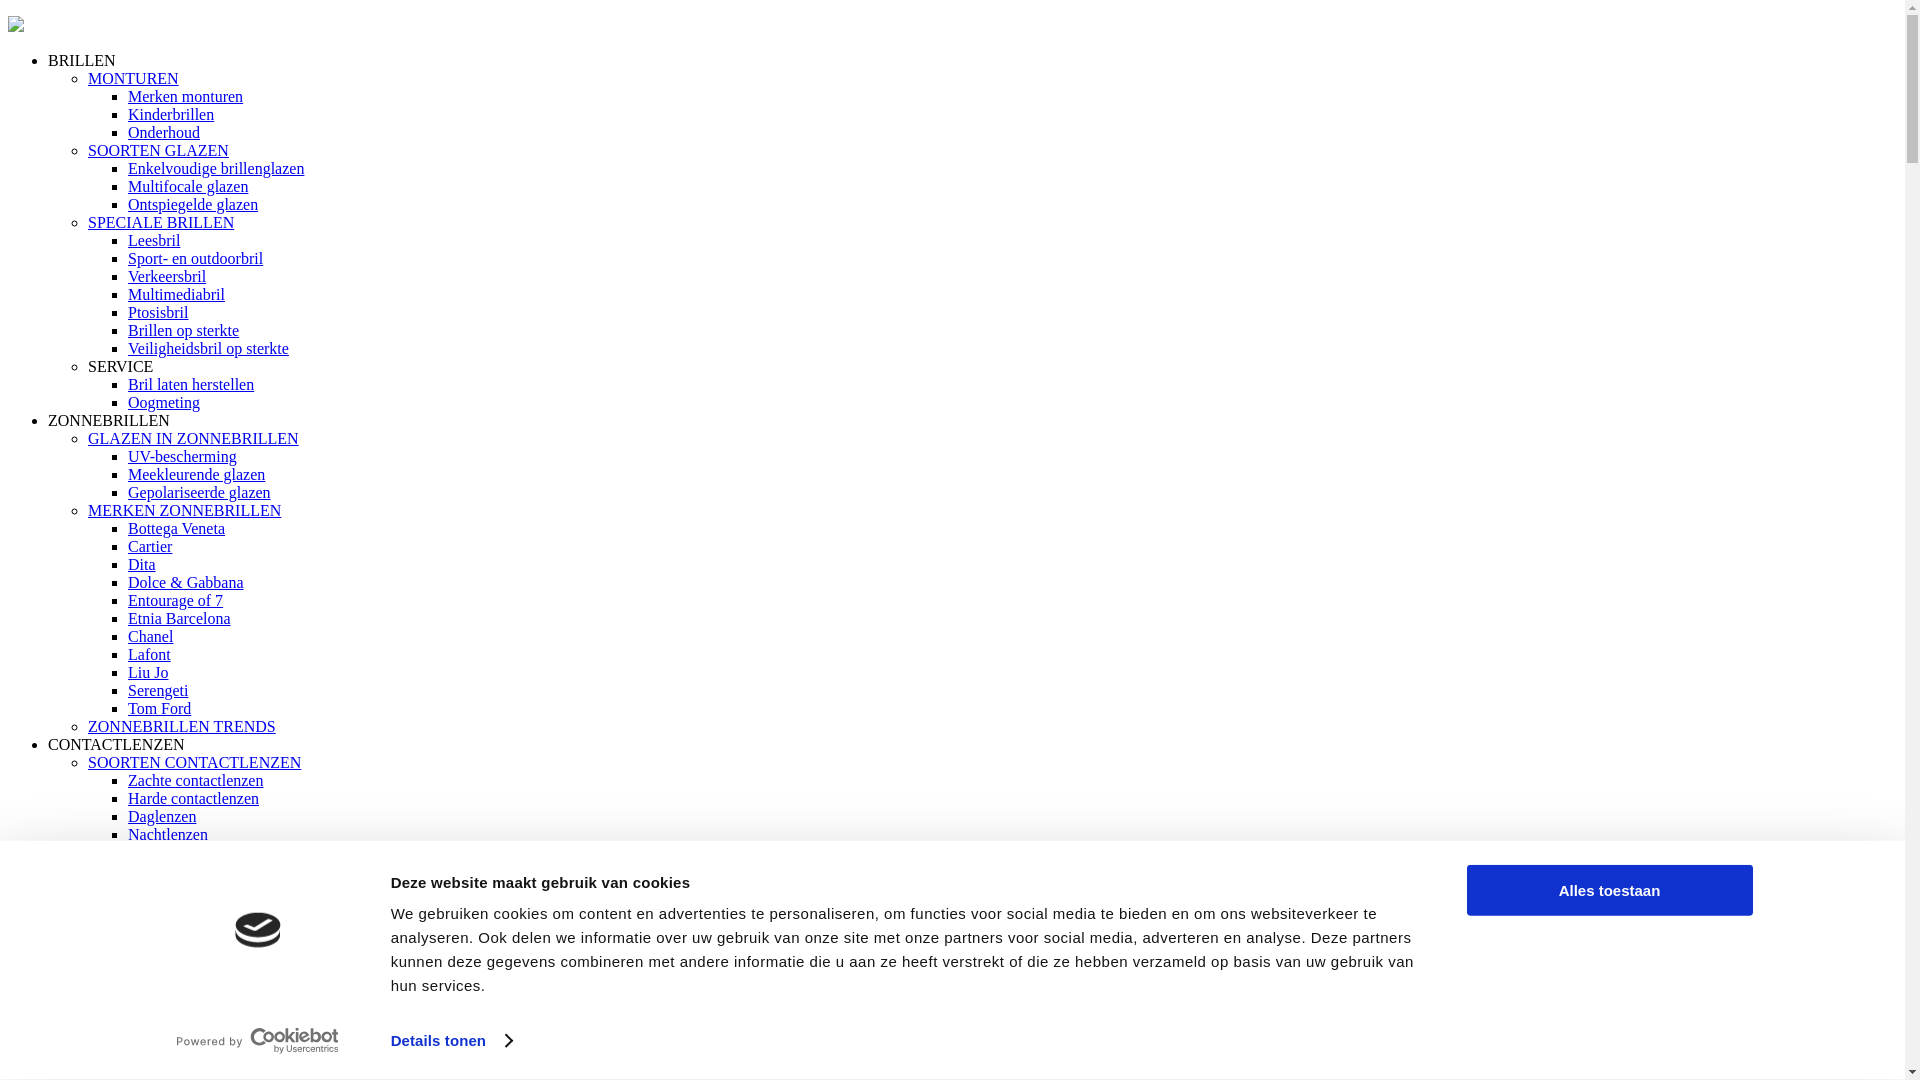 This screenshot has width=1920, height=1080. What do you see at coordinates (182, 726) in the screenshot?
I see `ZONNEBRILLEN TRENDS` at bounding box center [182, 726].